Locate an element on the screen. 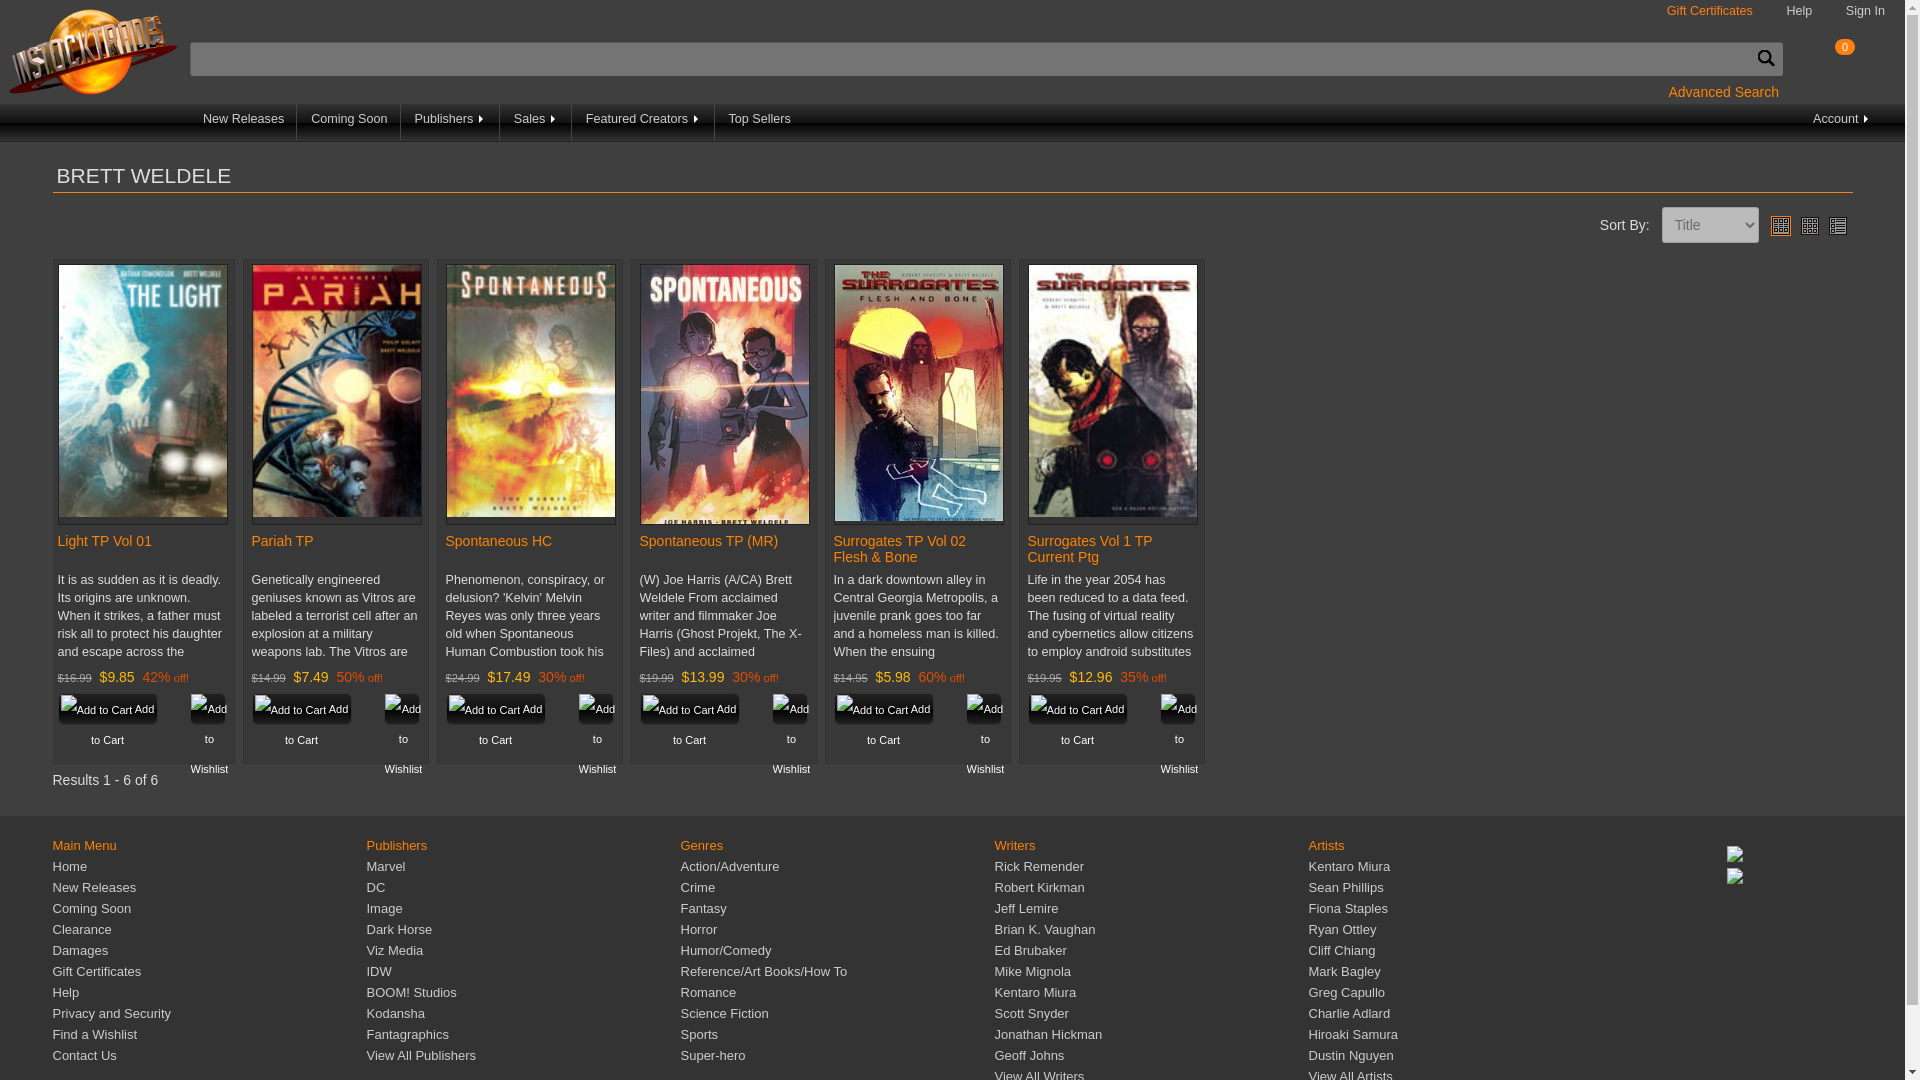 The width and height of the screenshot is (1920, 1080). Thumbnail Plus View is located at coordinates (1780, 226).